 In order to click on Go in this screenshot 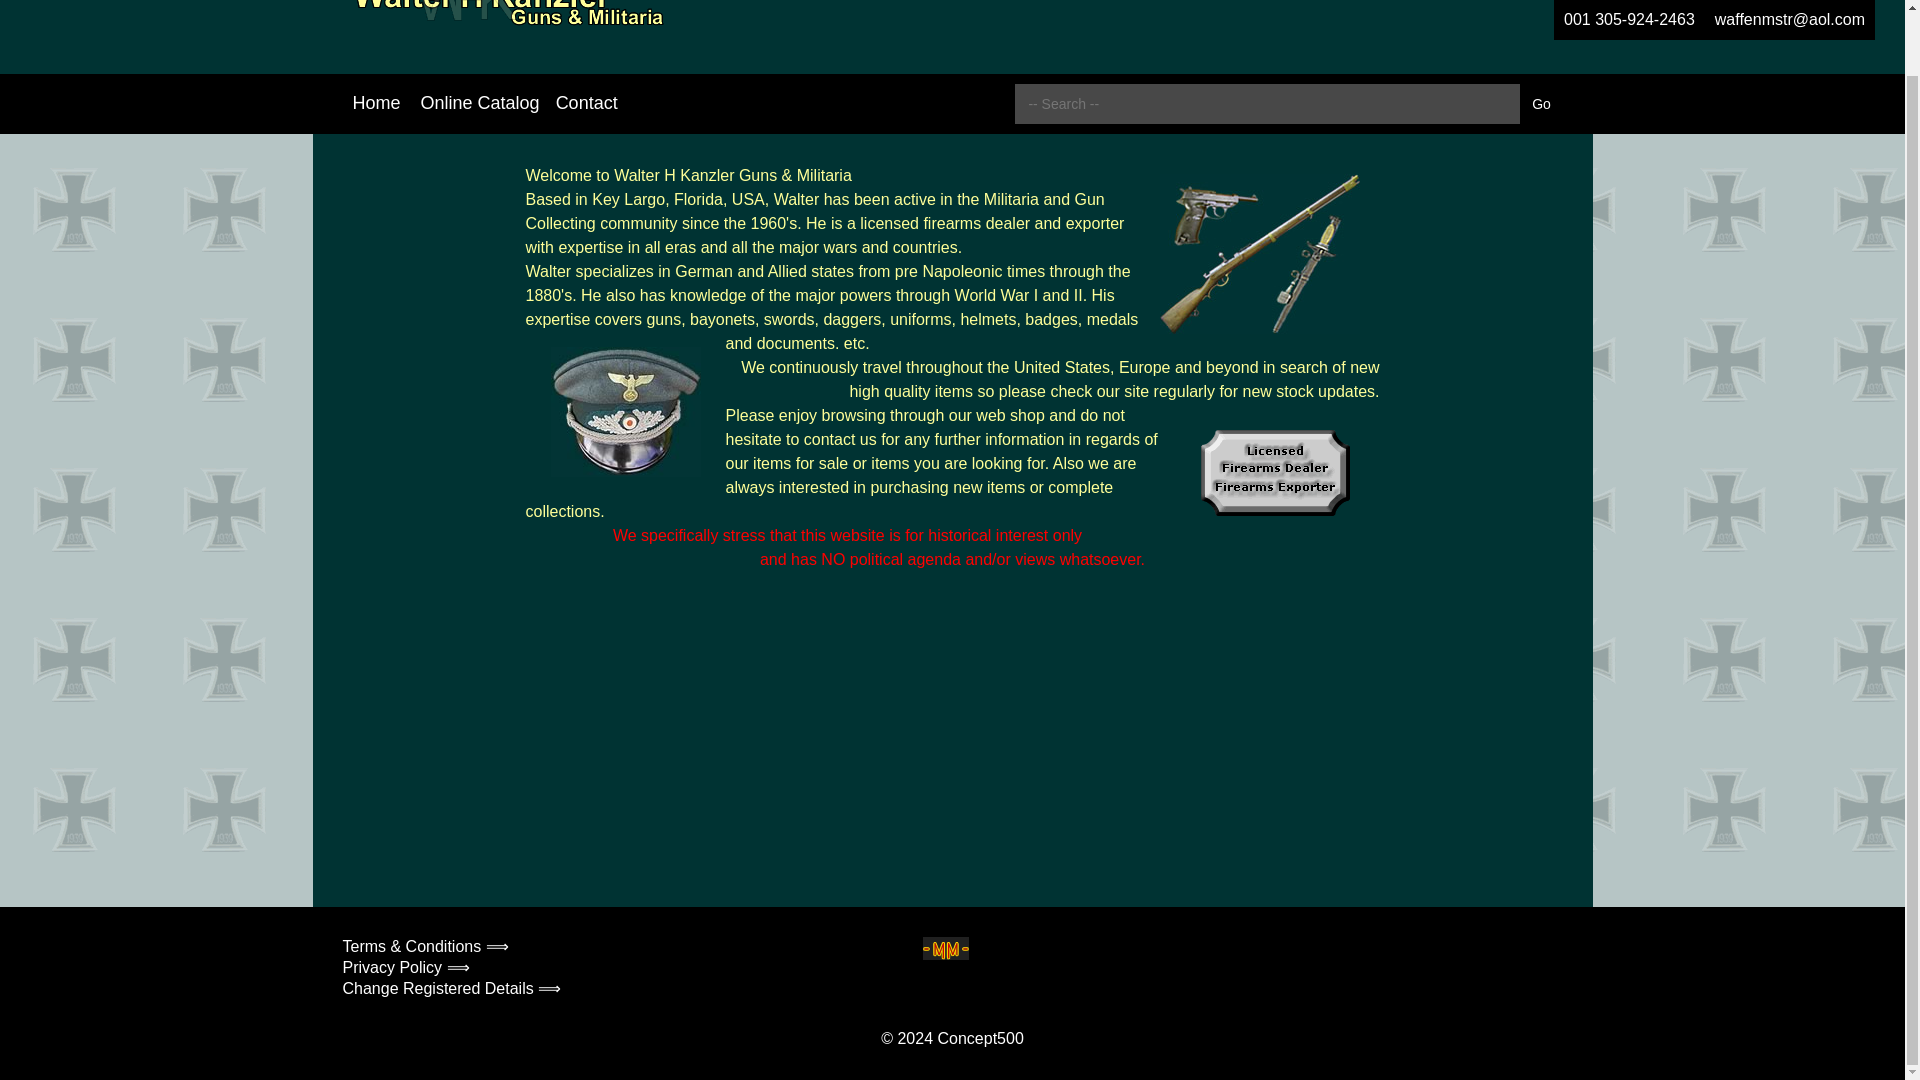, I will do `click(1541, 104)`.